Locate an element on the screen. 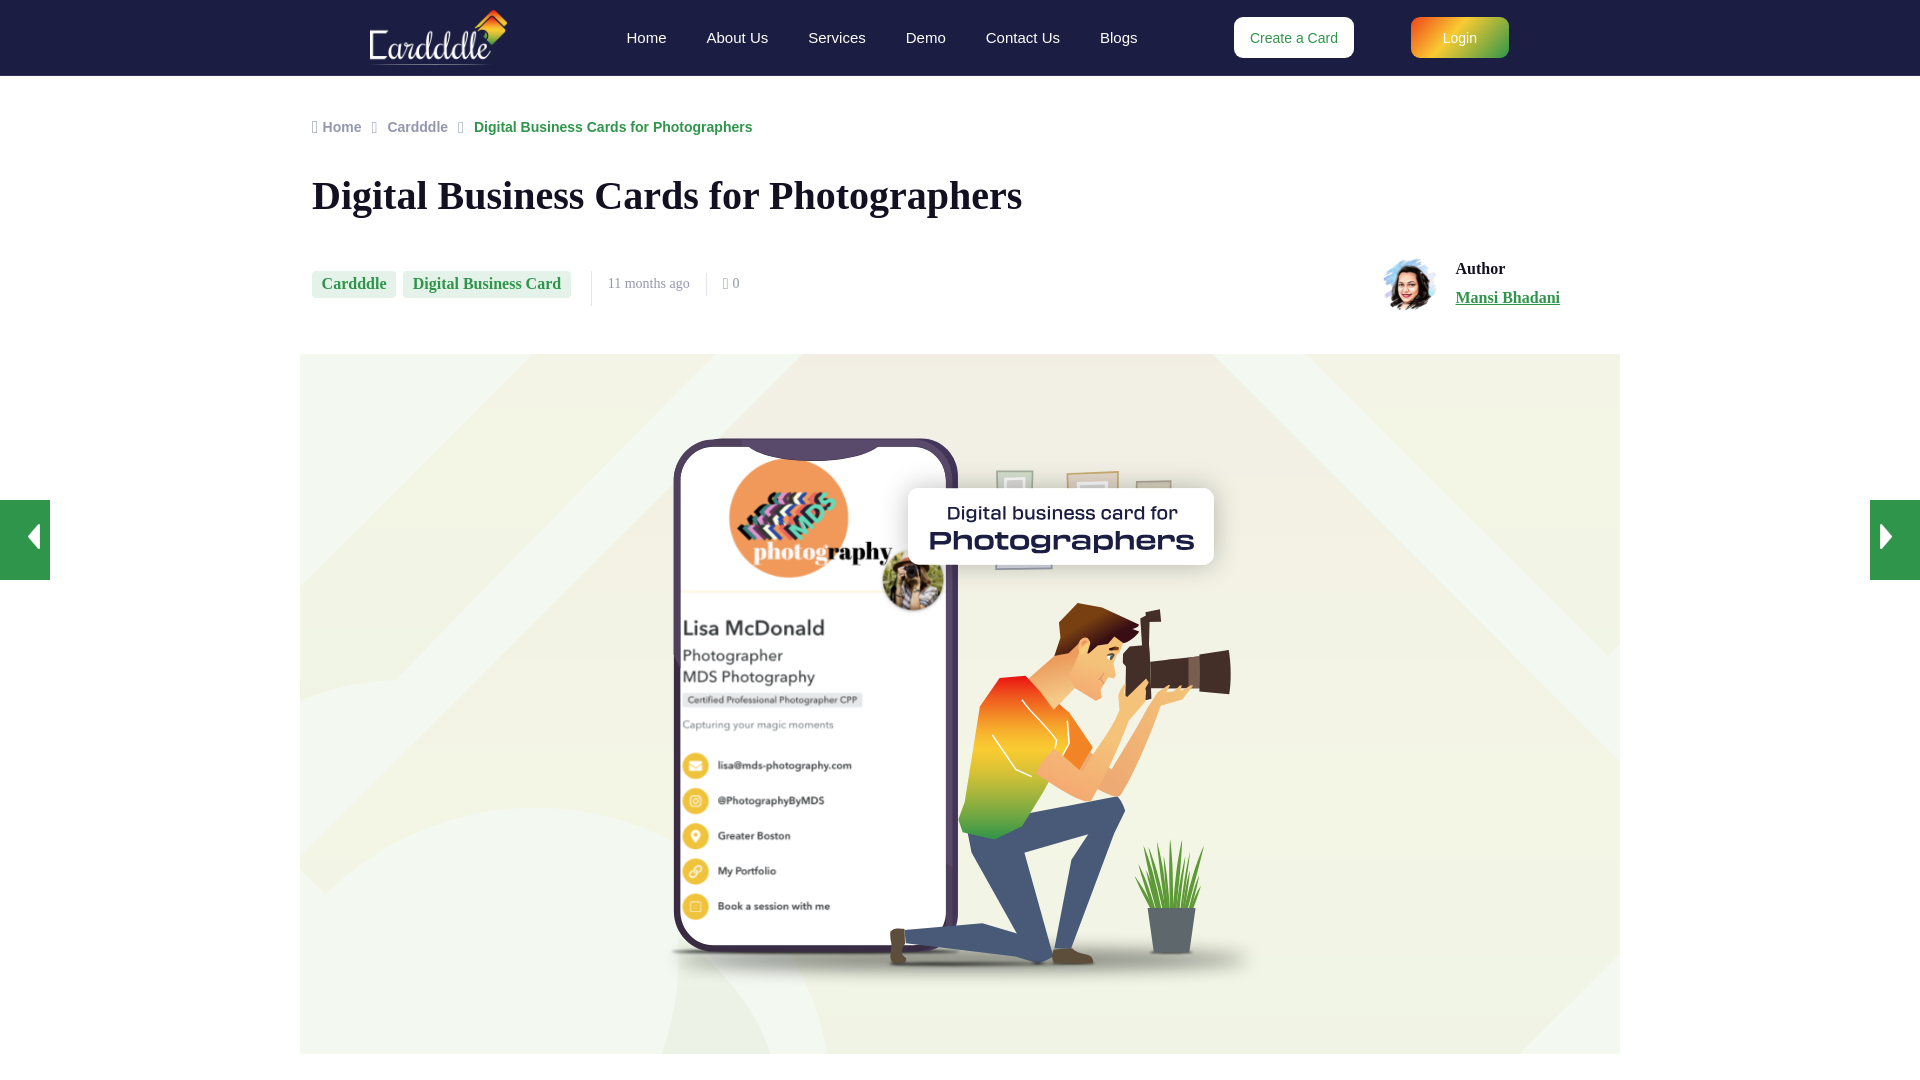  Create a Card is located at coordinates (1294, 38).